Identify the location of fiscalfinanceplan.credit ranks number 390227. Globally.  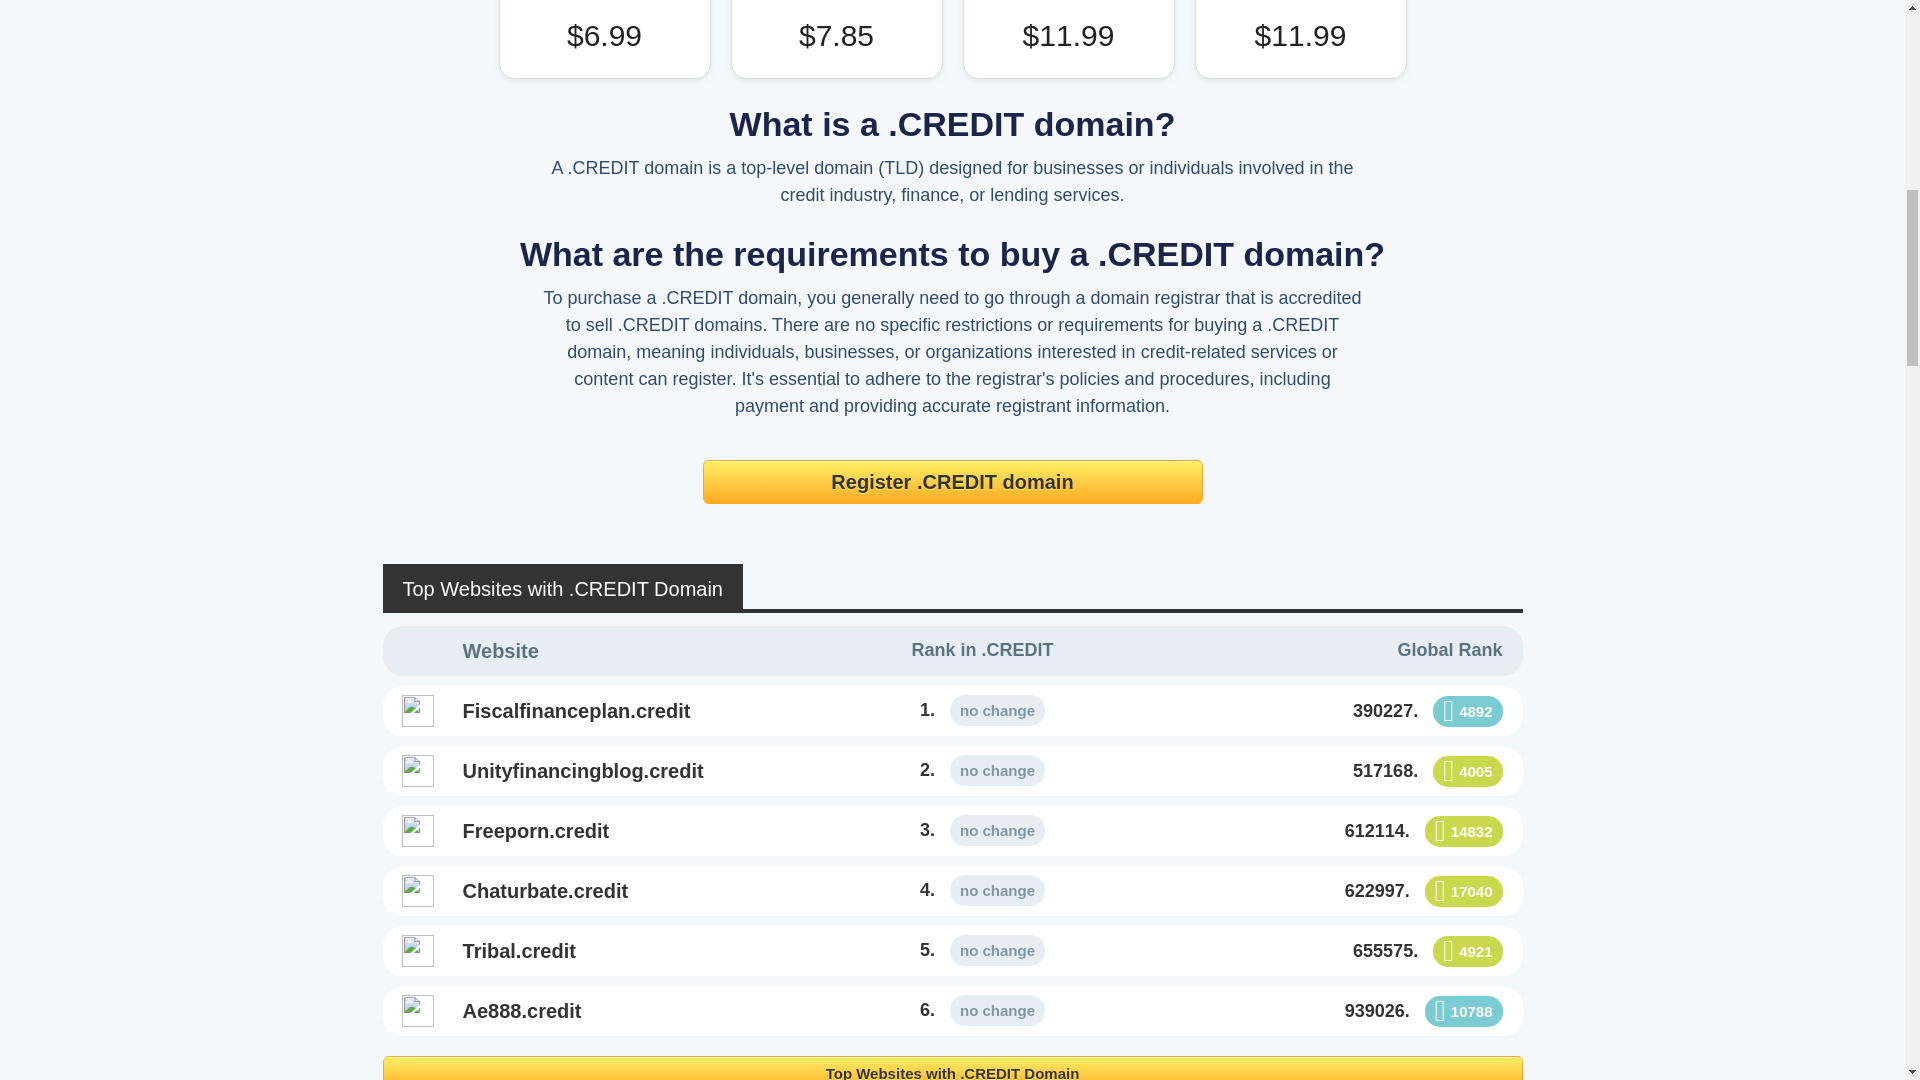
(1329, 710).